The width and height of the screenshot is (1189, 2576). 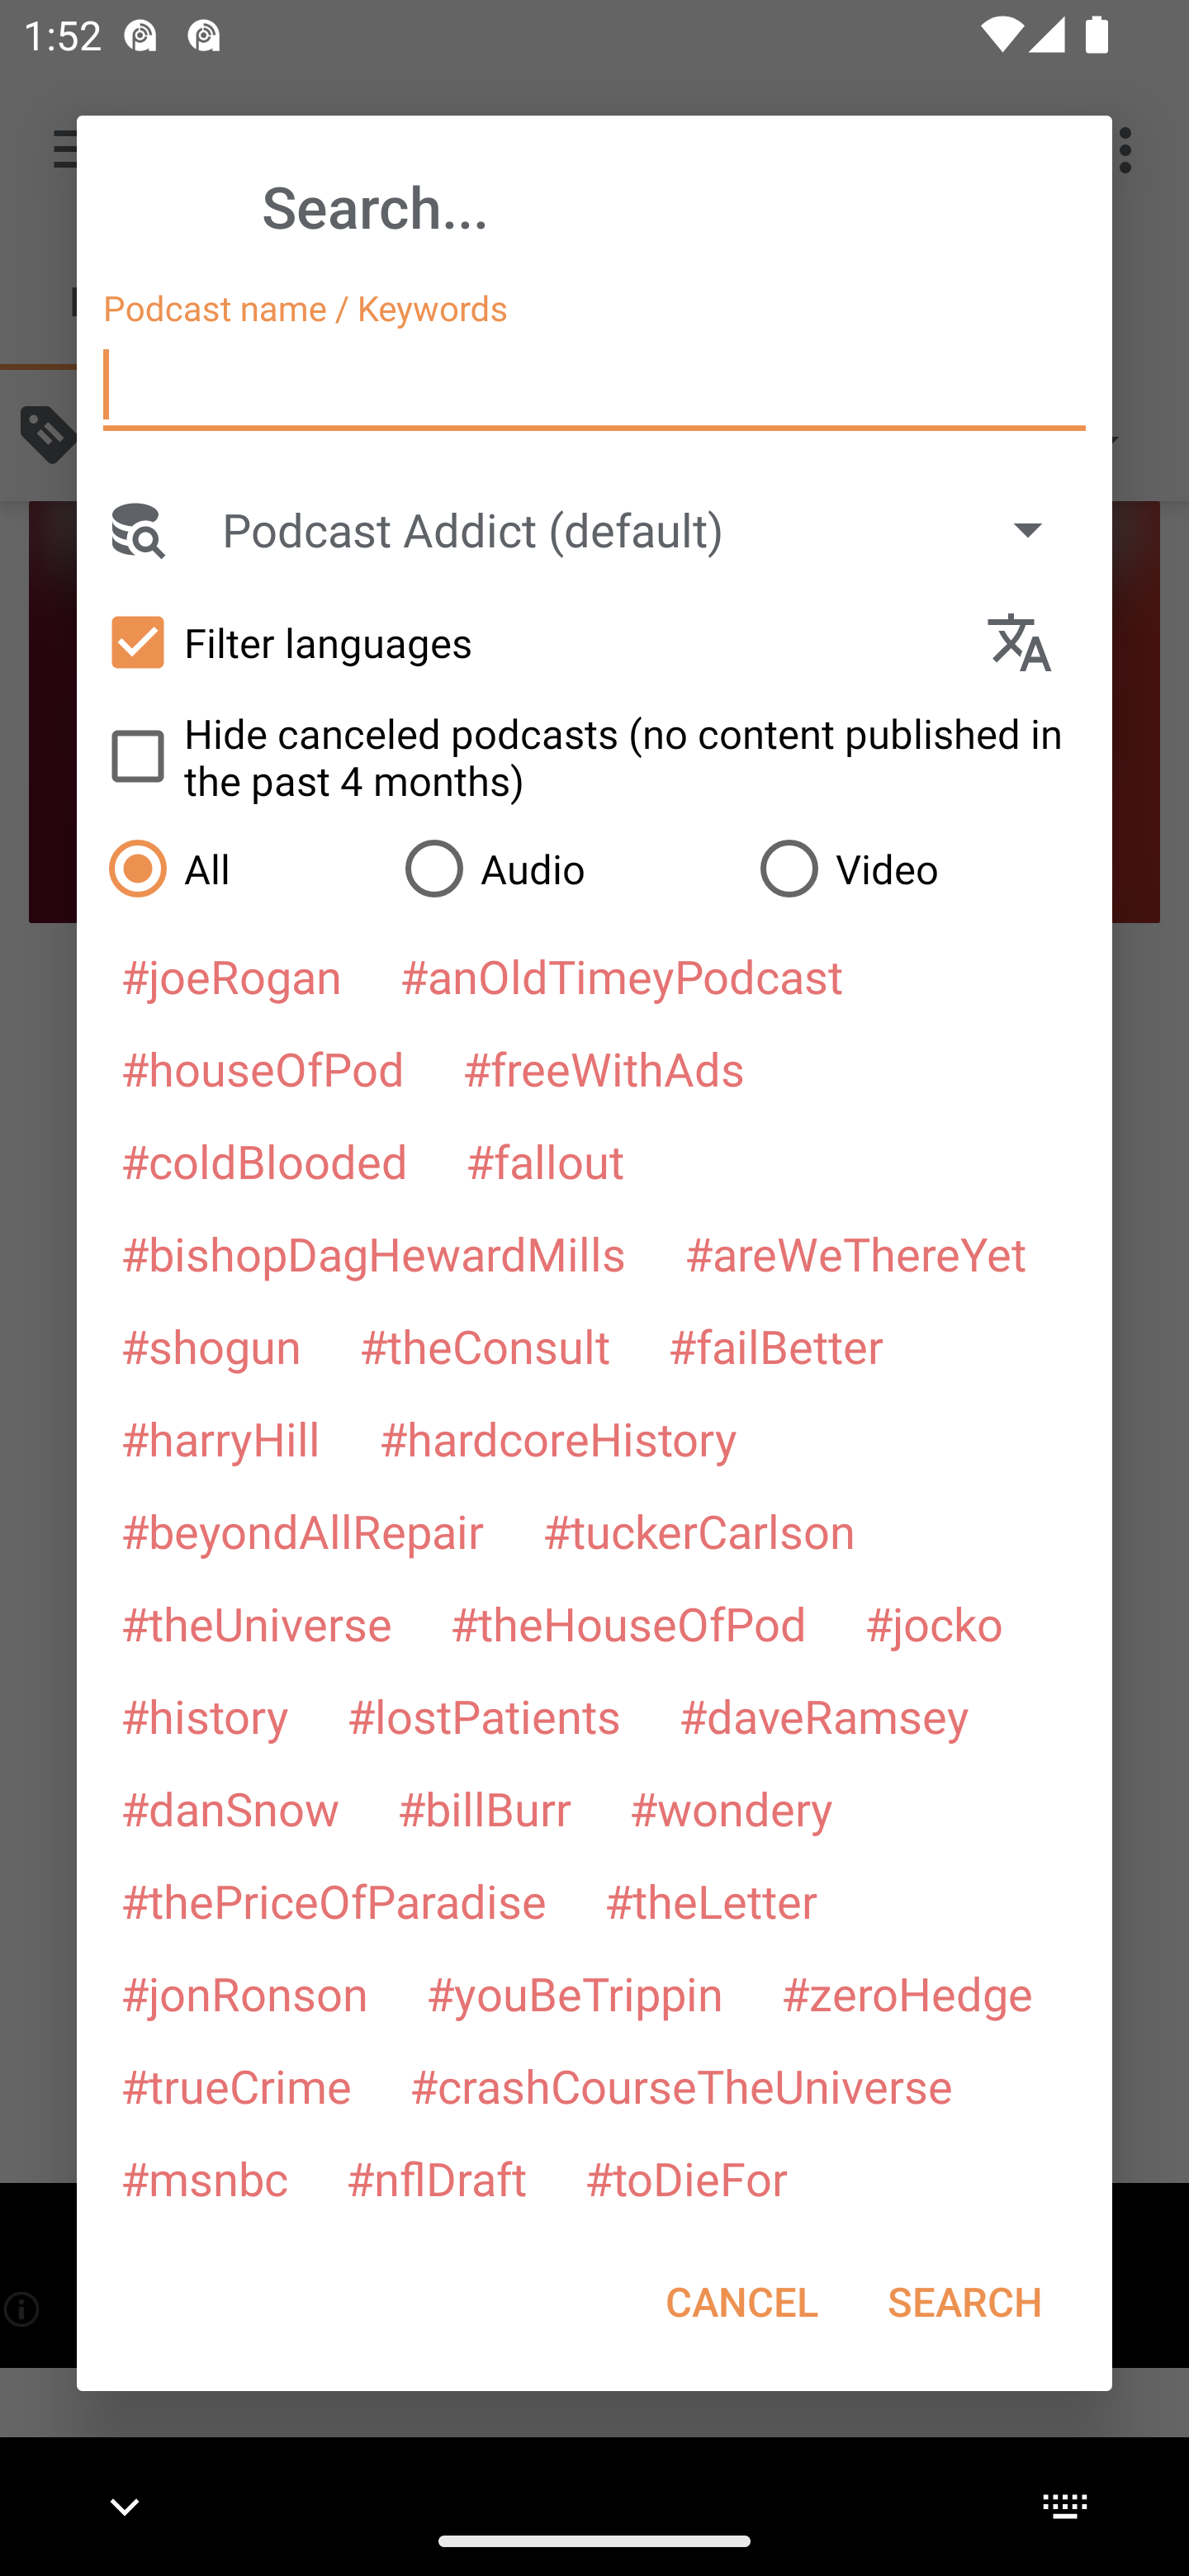 I want to click on #jonRonson, so click(x=244, y=1993).